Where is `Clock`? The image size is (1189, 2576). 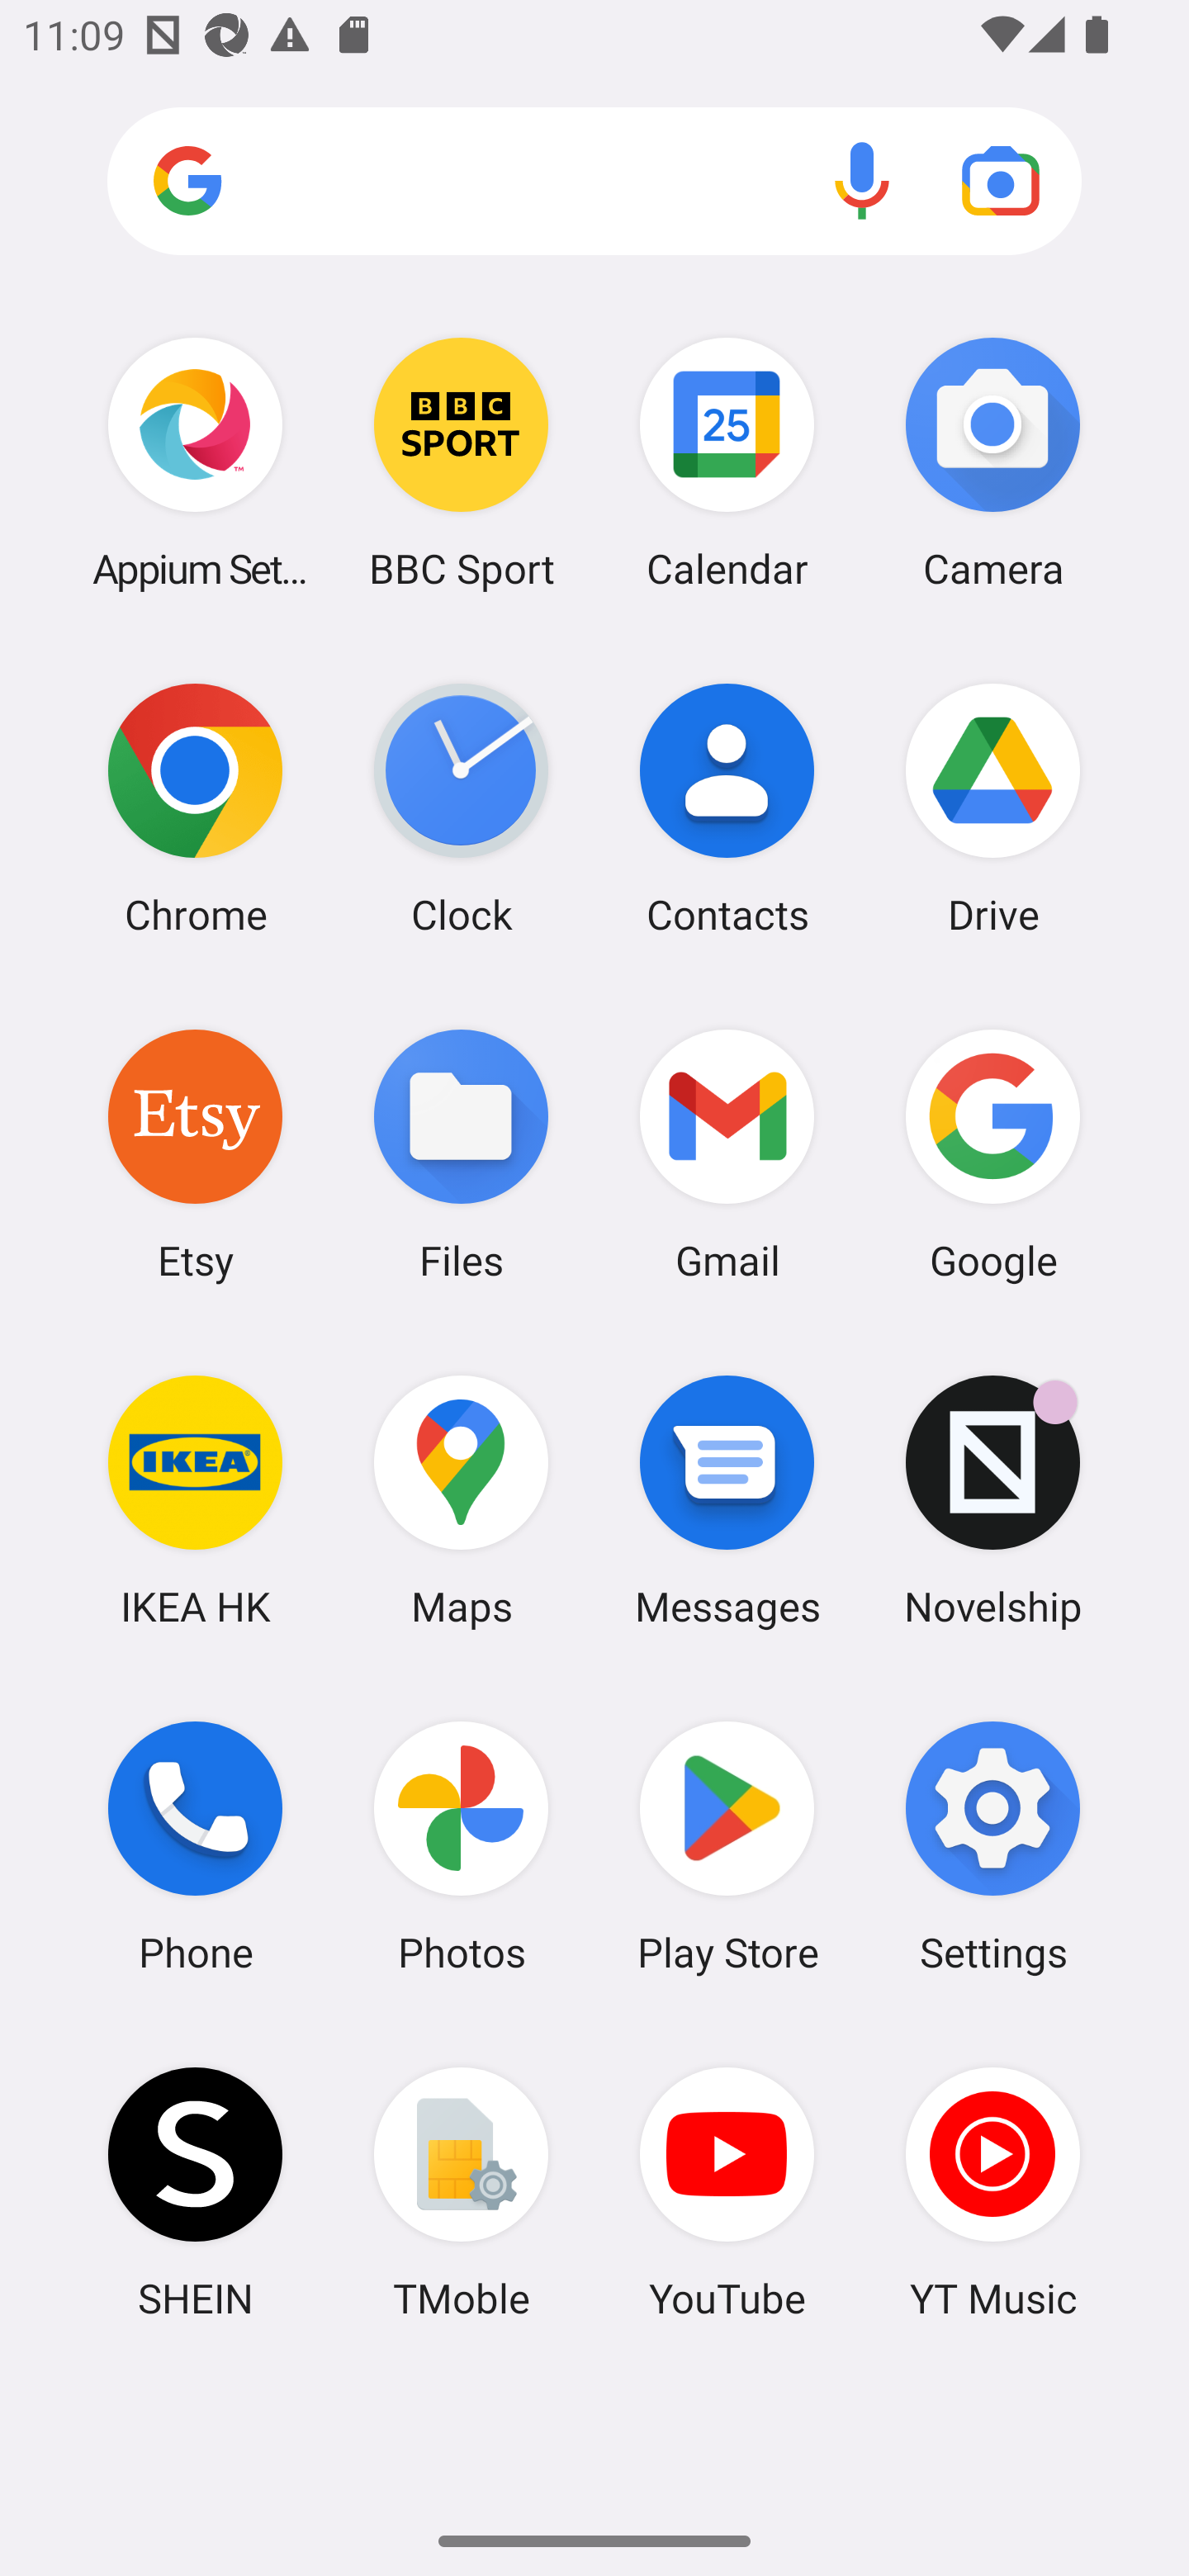
Clock is located at coordinates (461, 808).